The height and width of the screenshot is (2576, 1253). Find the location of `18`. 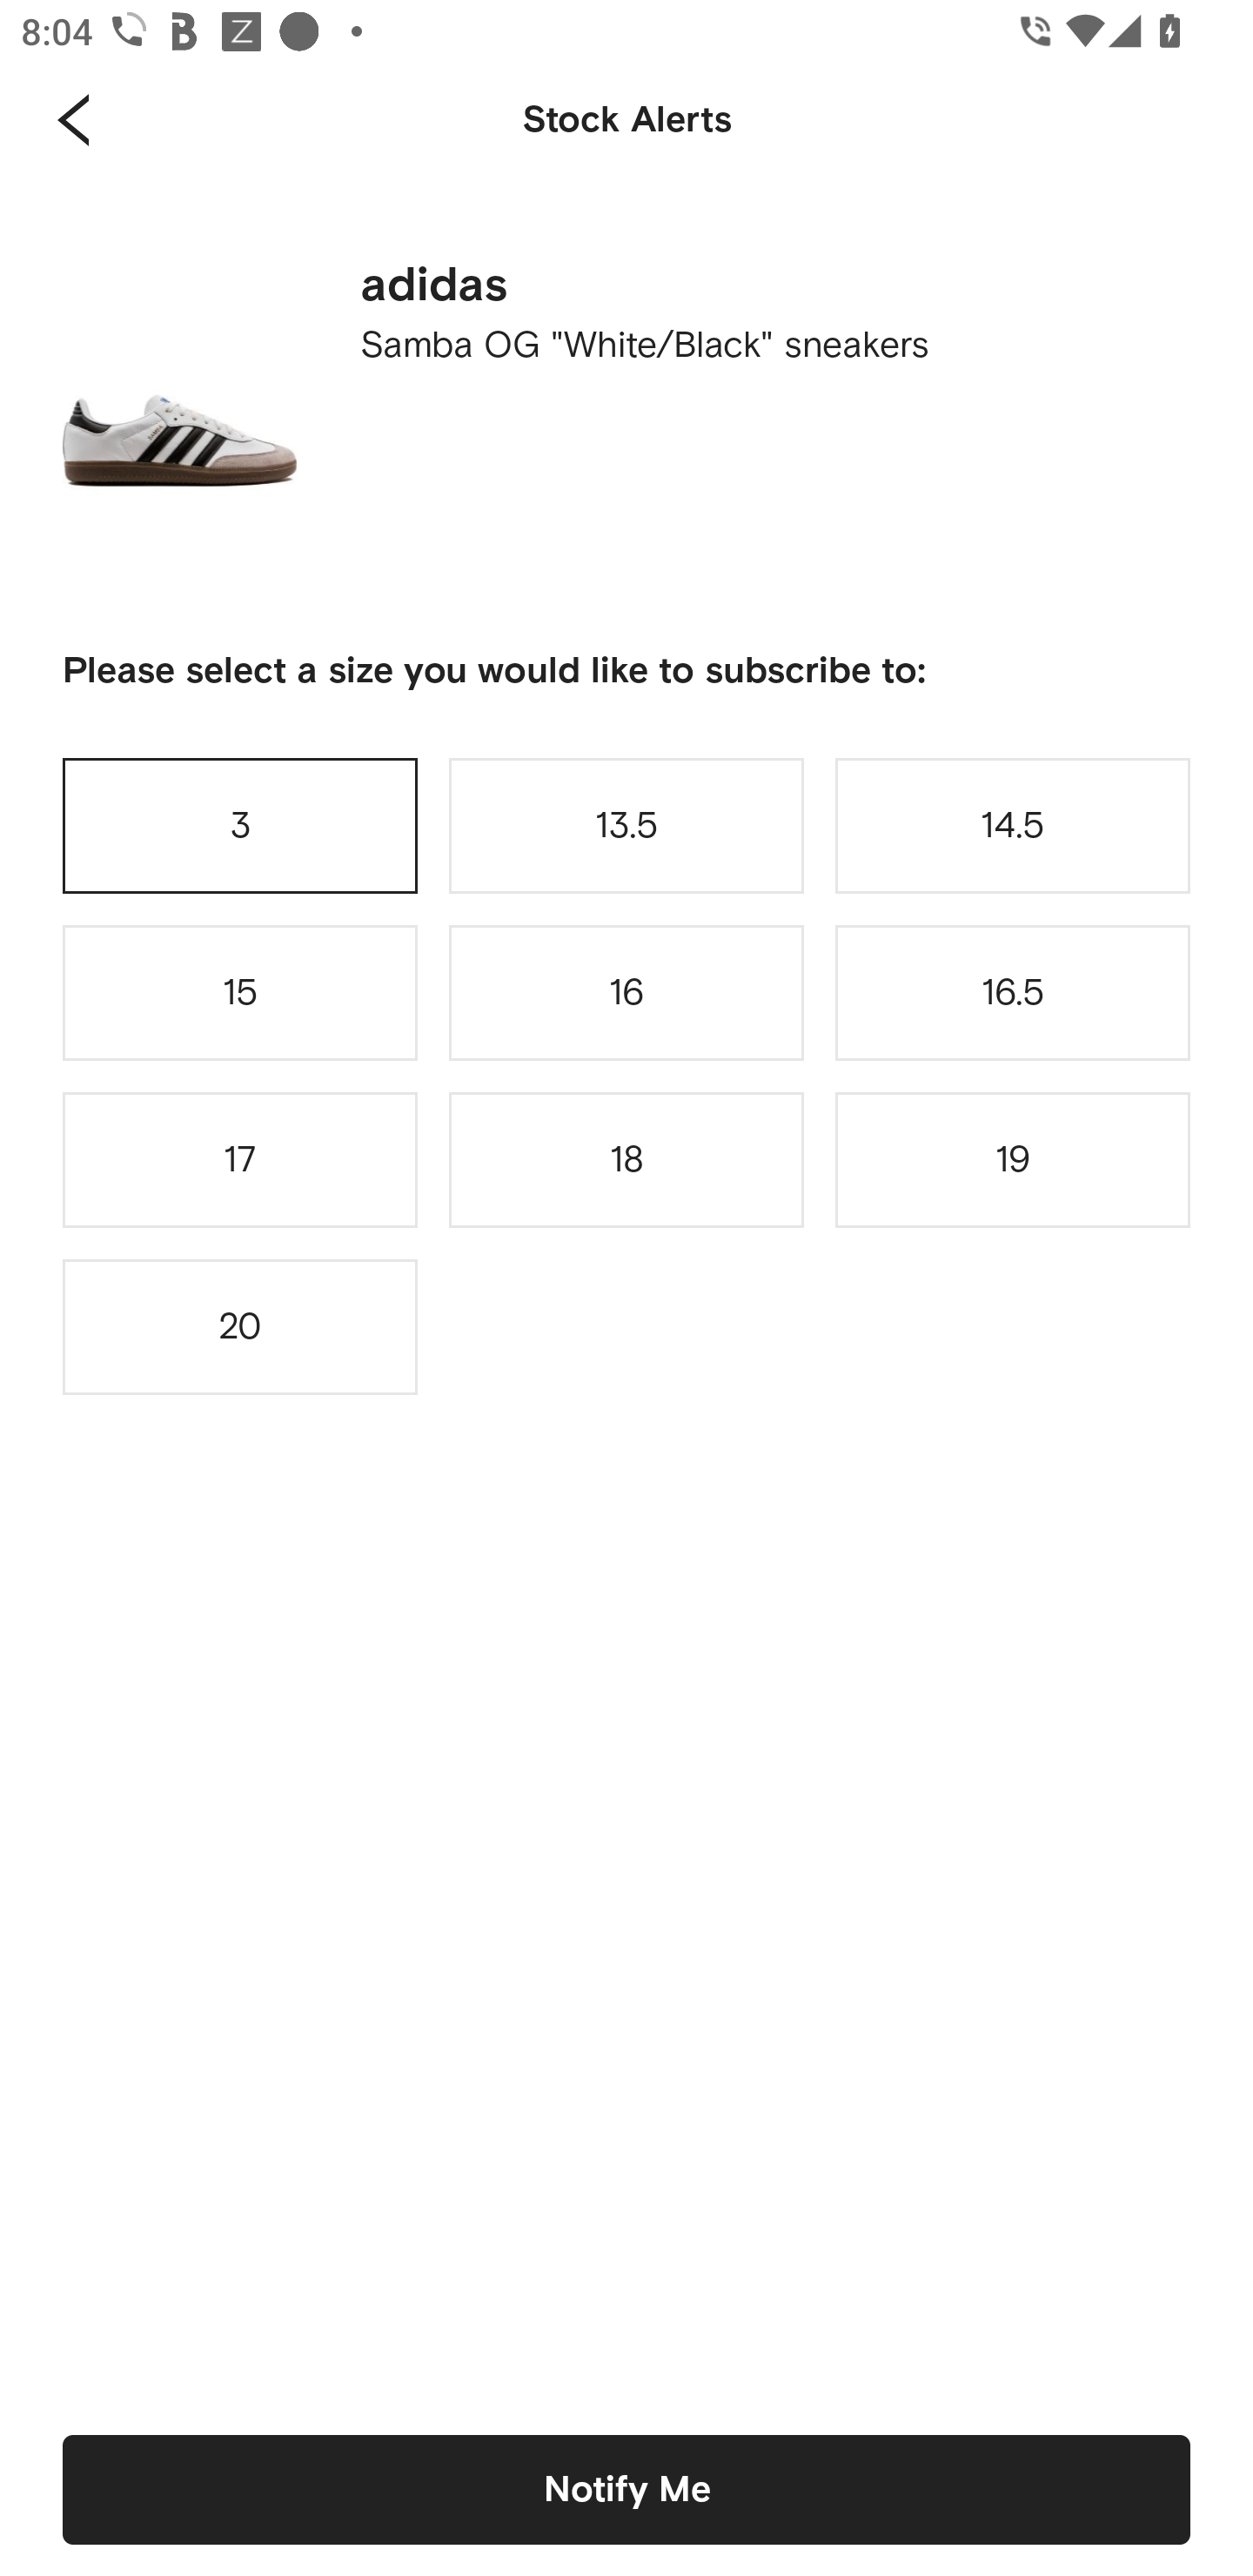

18 is located at coordinates (626, 1160).